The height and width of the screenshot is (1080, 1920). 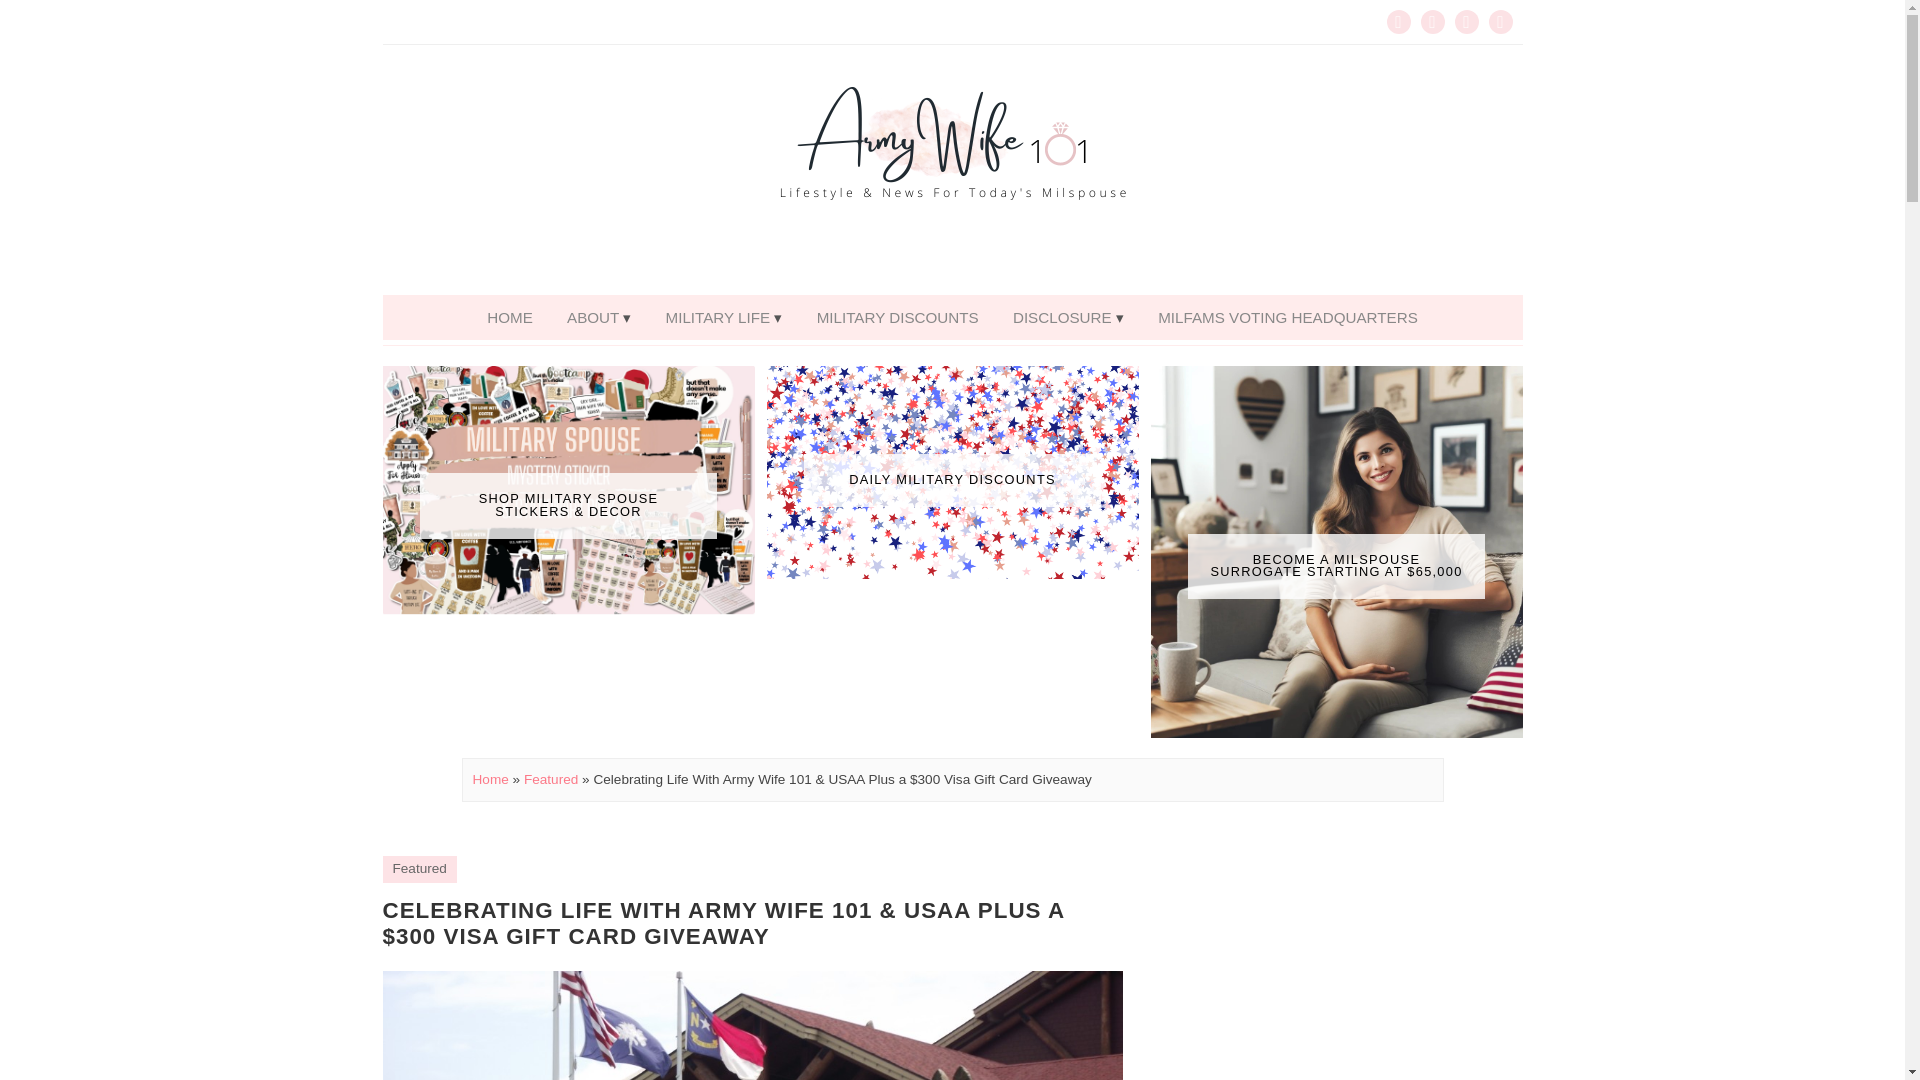 What do you see at coordinates (510, 317) in the screenshot?
I see `HOME` at bounding box center [510, 317].